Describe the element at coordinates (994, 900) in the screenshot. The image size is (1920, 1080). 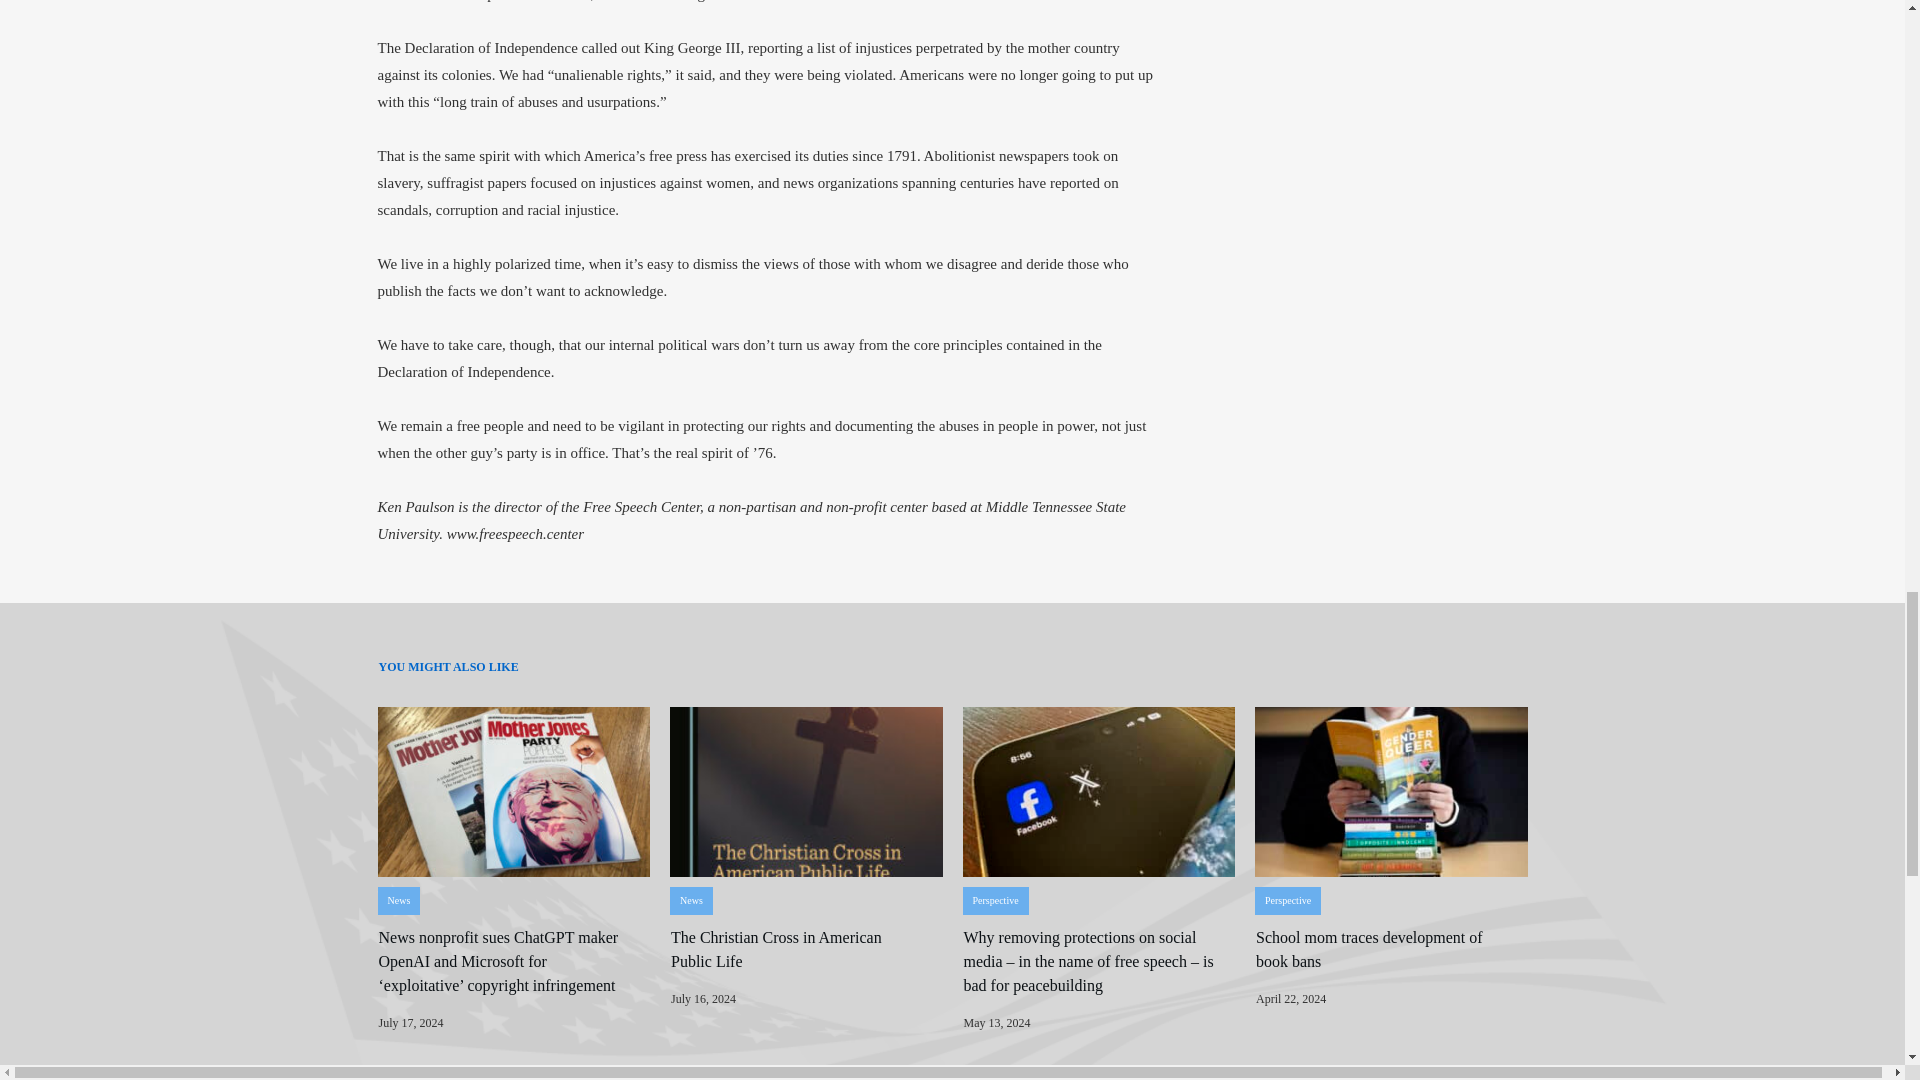
I see `Perspective` at that location.